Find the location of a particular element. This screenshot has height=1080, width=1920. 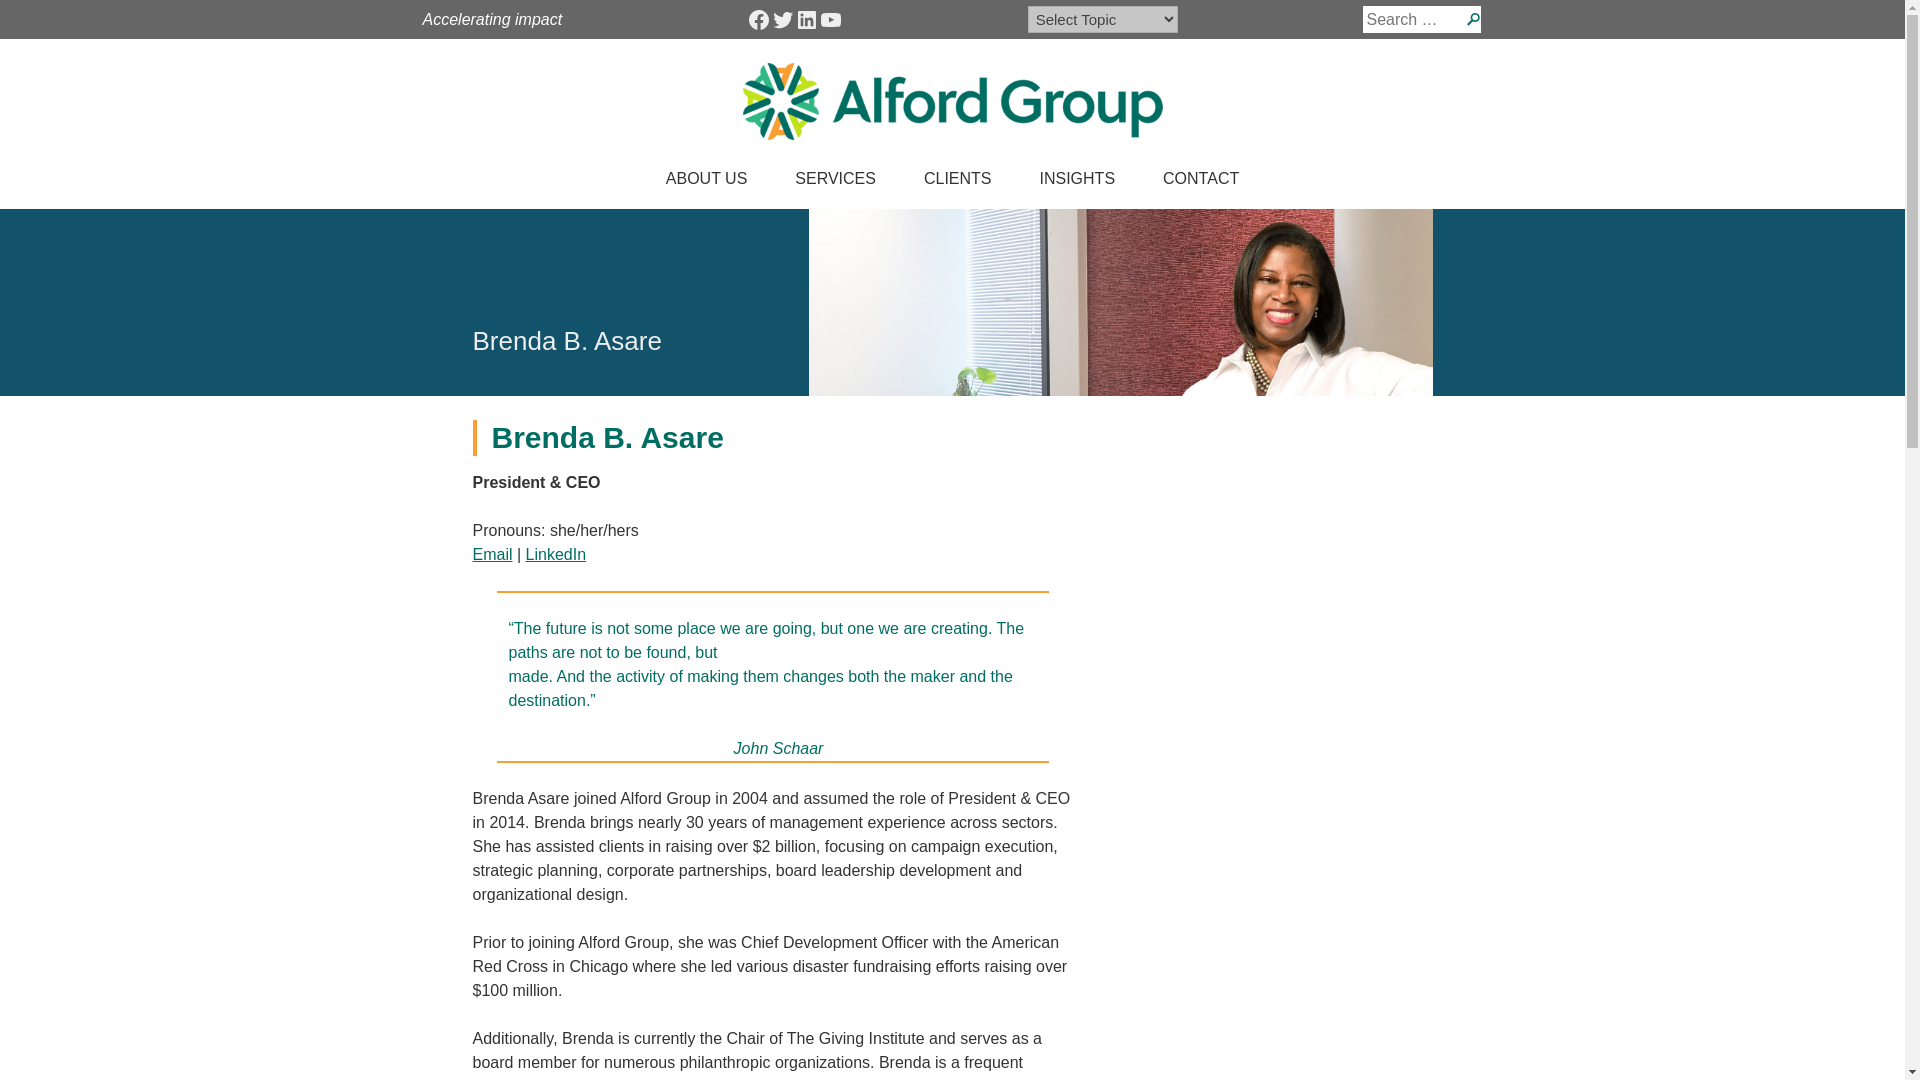

Email is located at coordinates (492, 554).